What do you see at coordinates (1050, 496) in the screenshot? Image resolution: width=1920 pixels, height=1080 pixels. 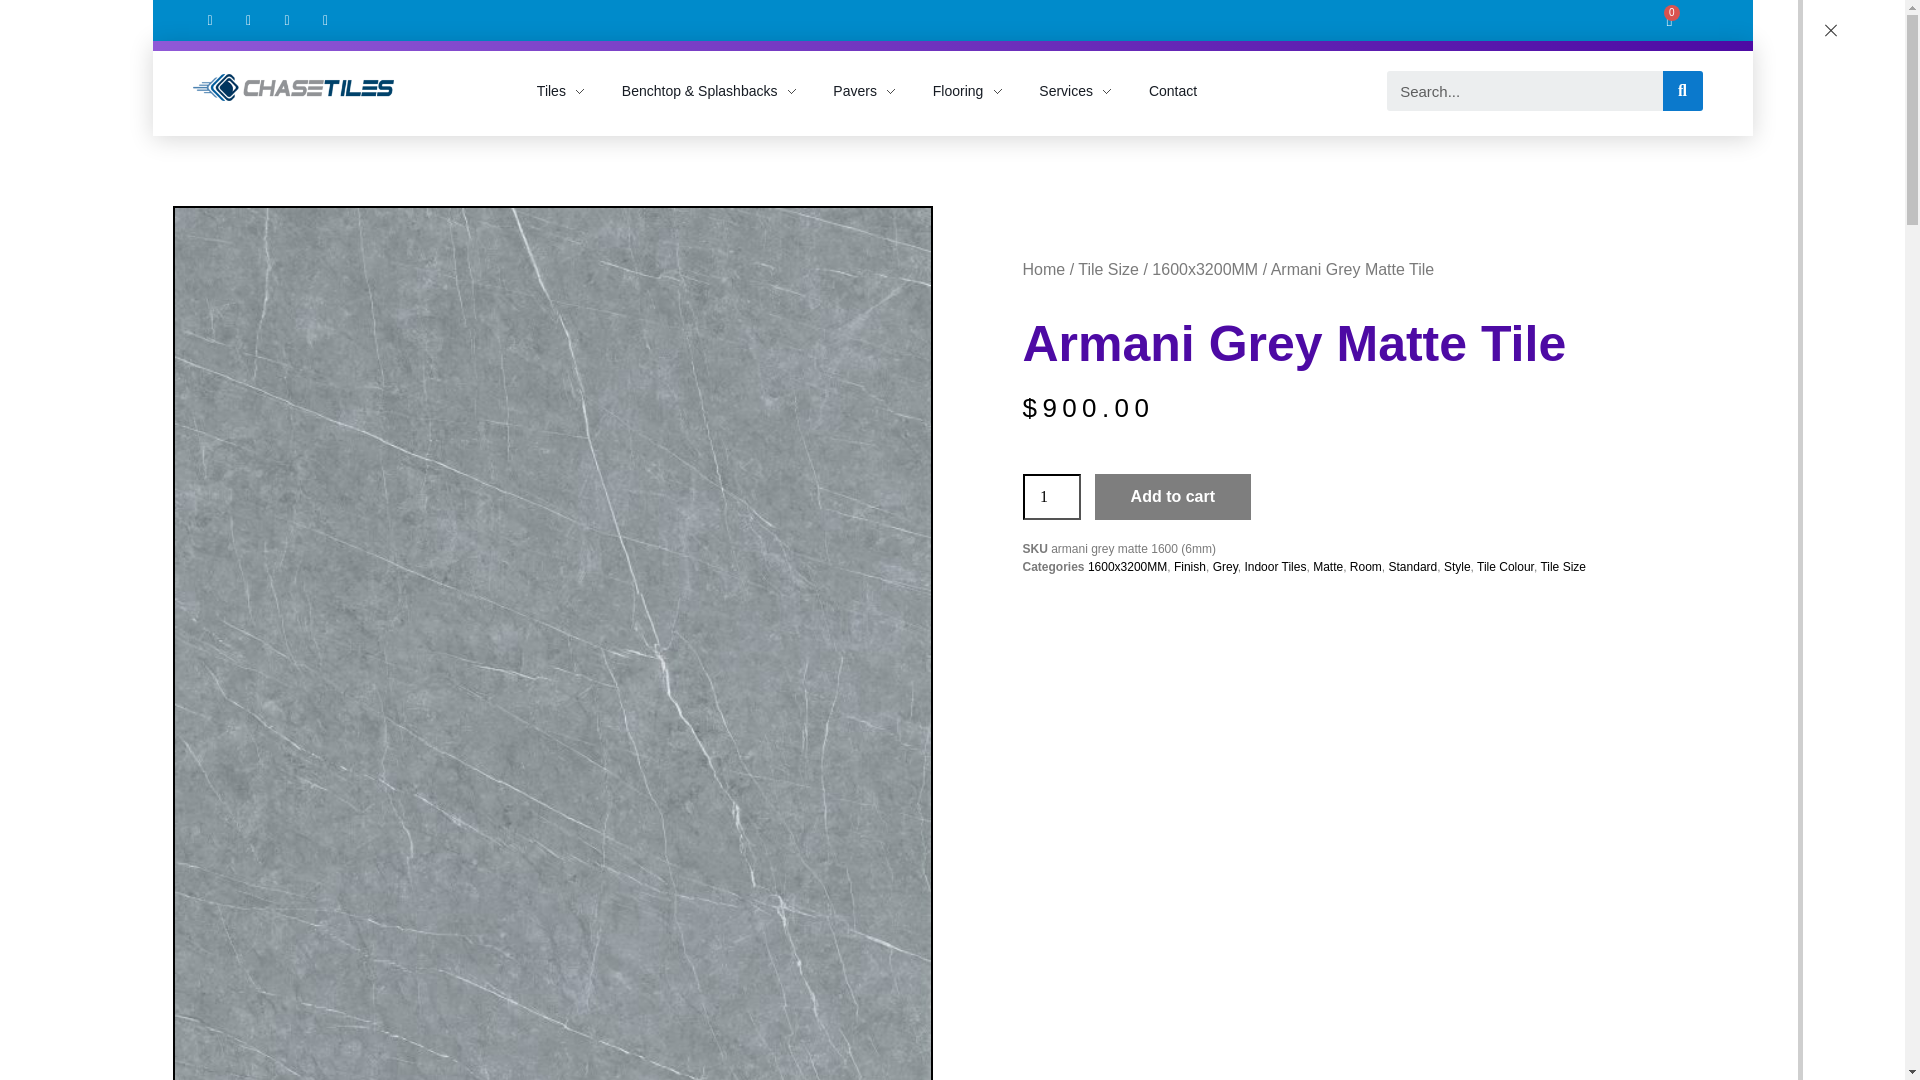 I see `1` at bounding box center [1050, 496].